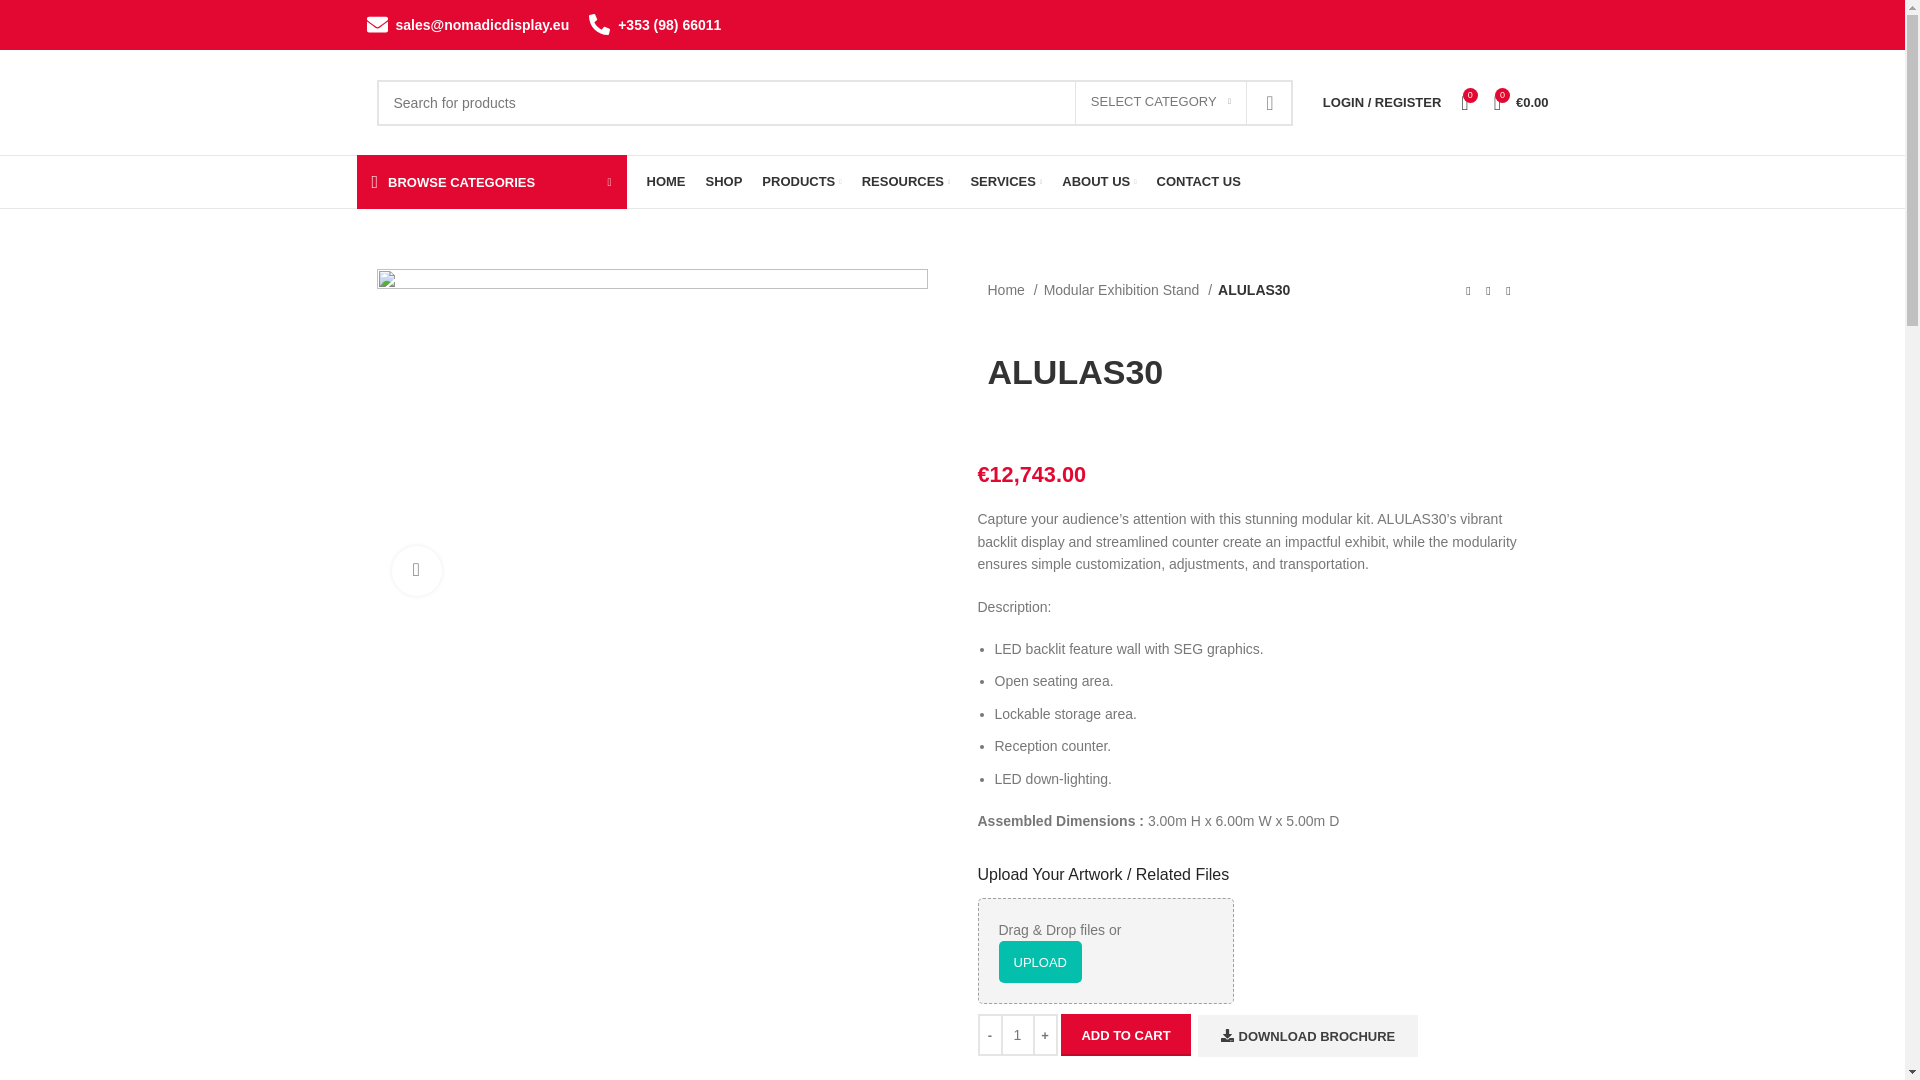 The width and height of the screenshot is (1920, 1080). I want to click on SELECT CATEGORY, so click(1160, 103).